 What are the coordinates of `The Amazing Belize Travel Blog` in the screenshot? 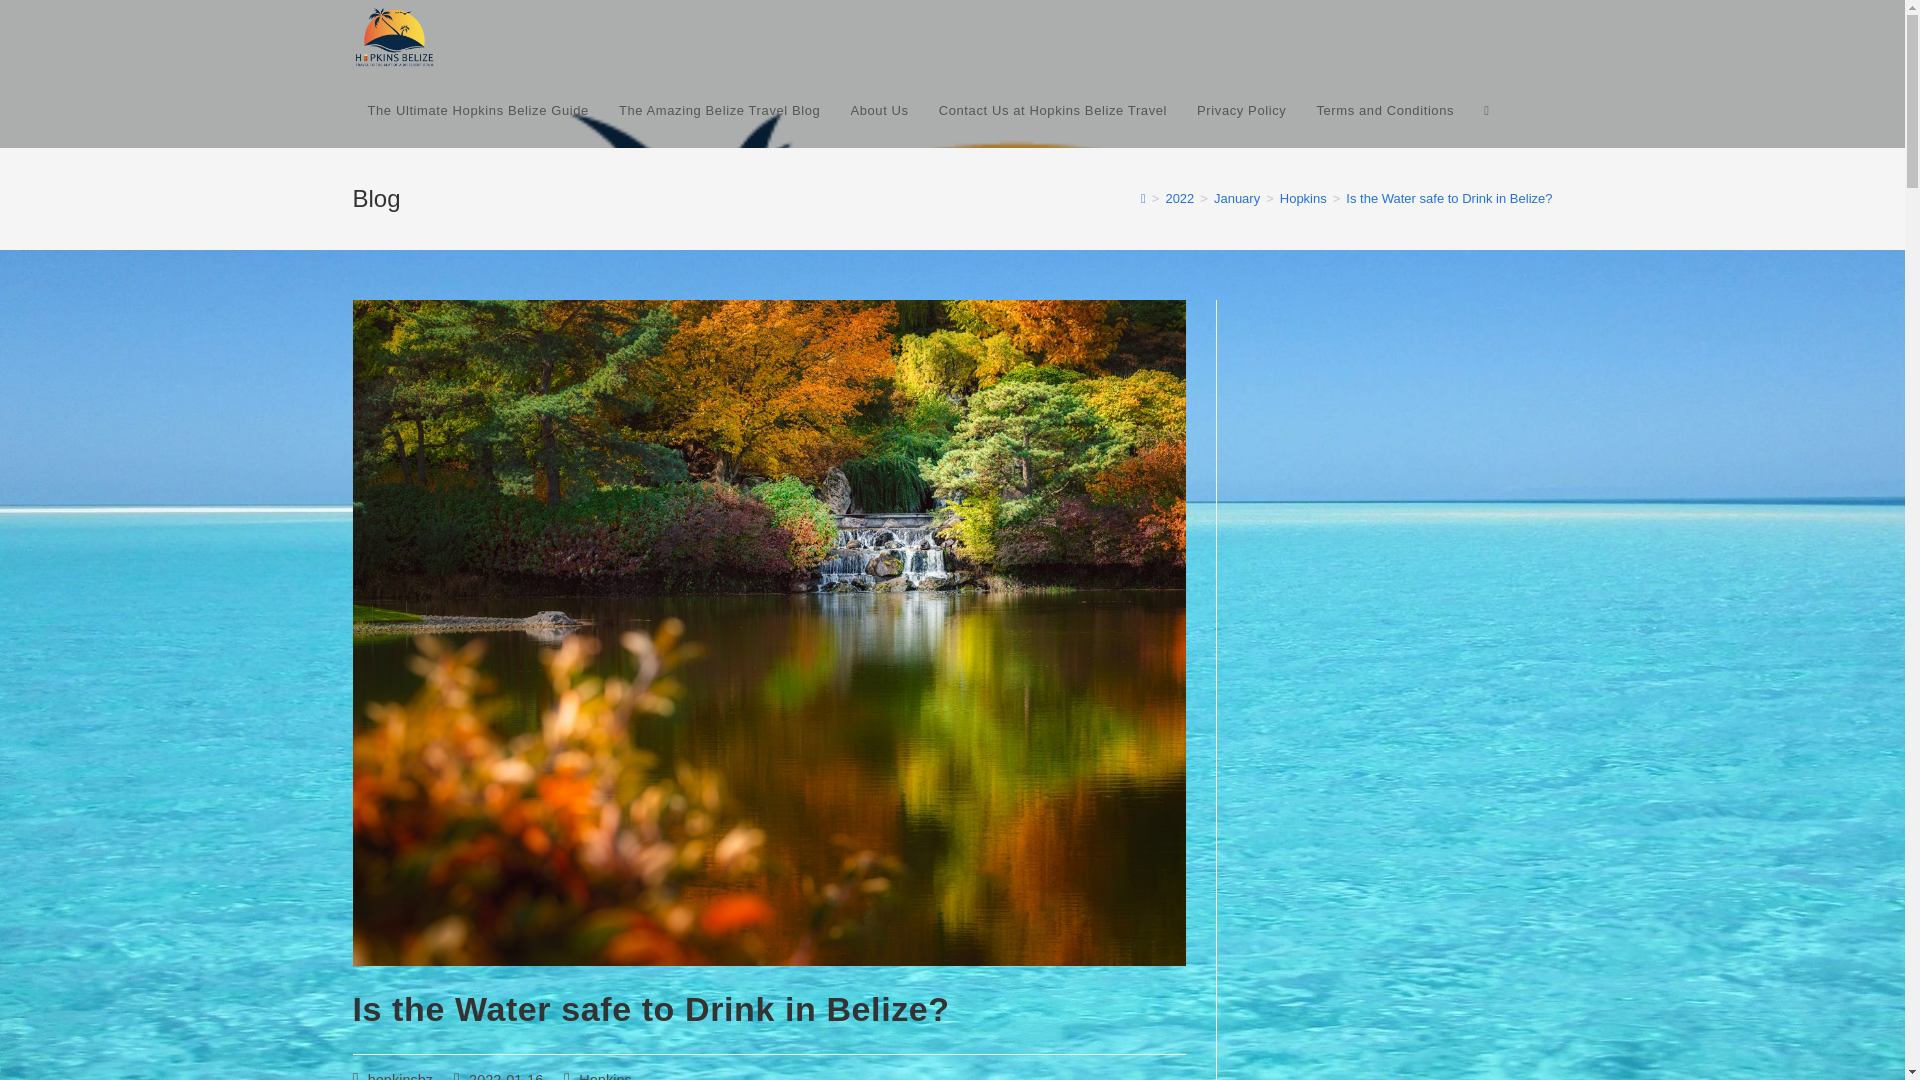 It's located at (720, 110).